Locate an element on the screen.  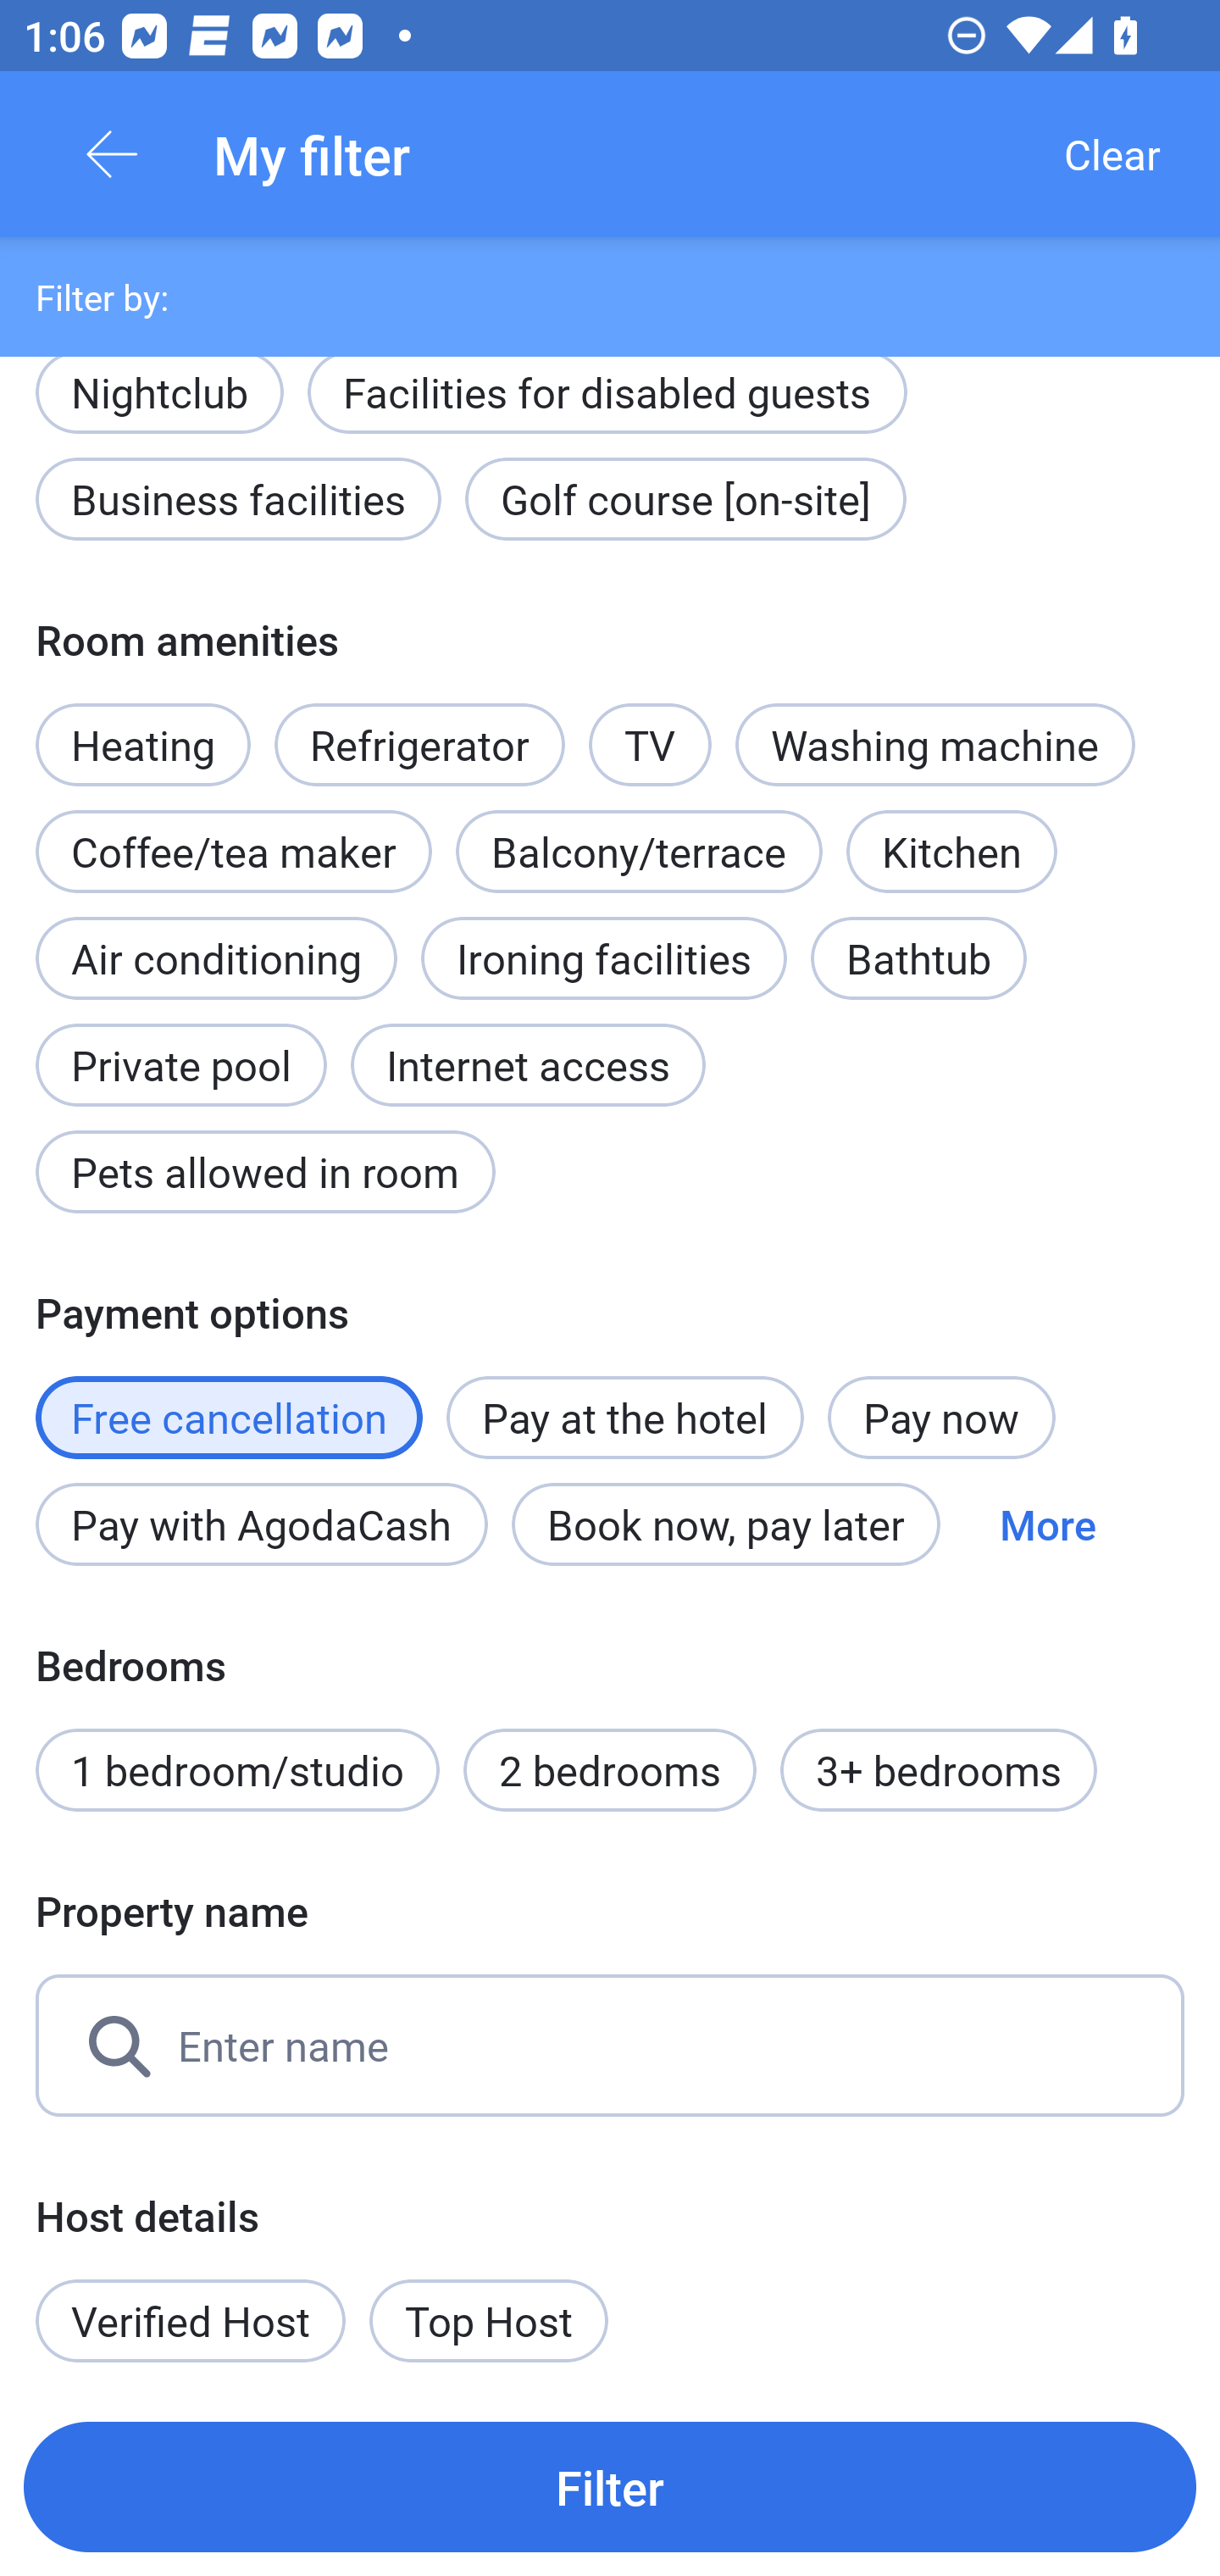
Facilities for disabled guests is located at coordinates (607, 409).